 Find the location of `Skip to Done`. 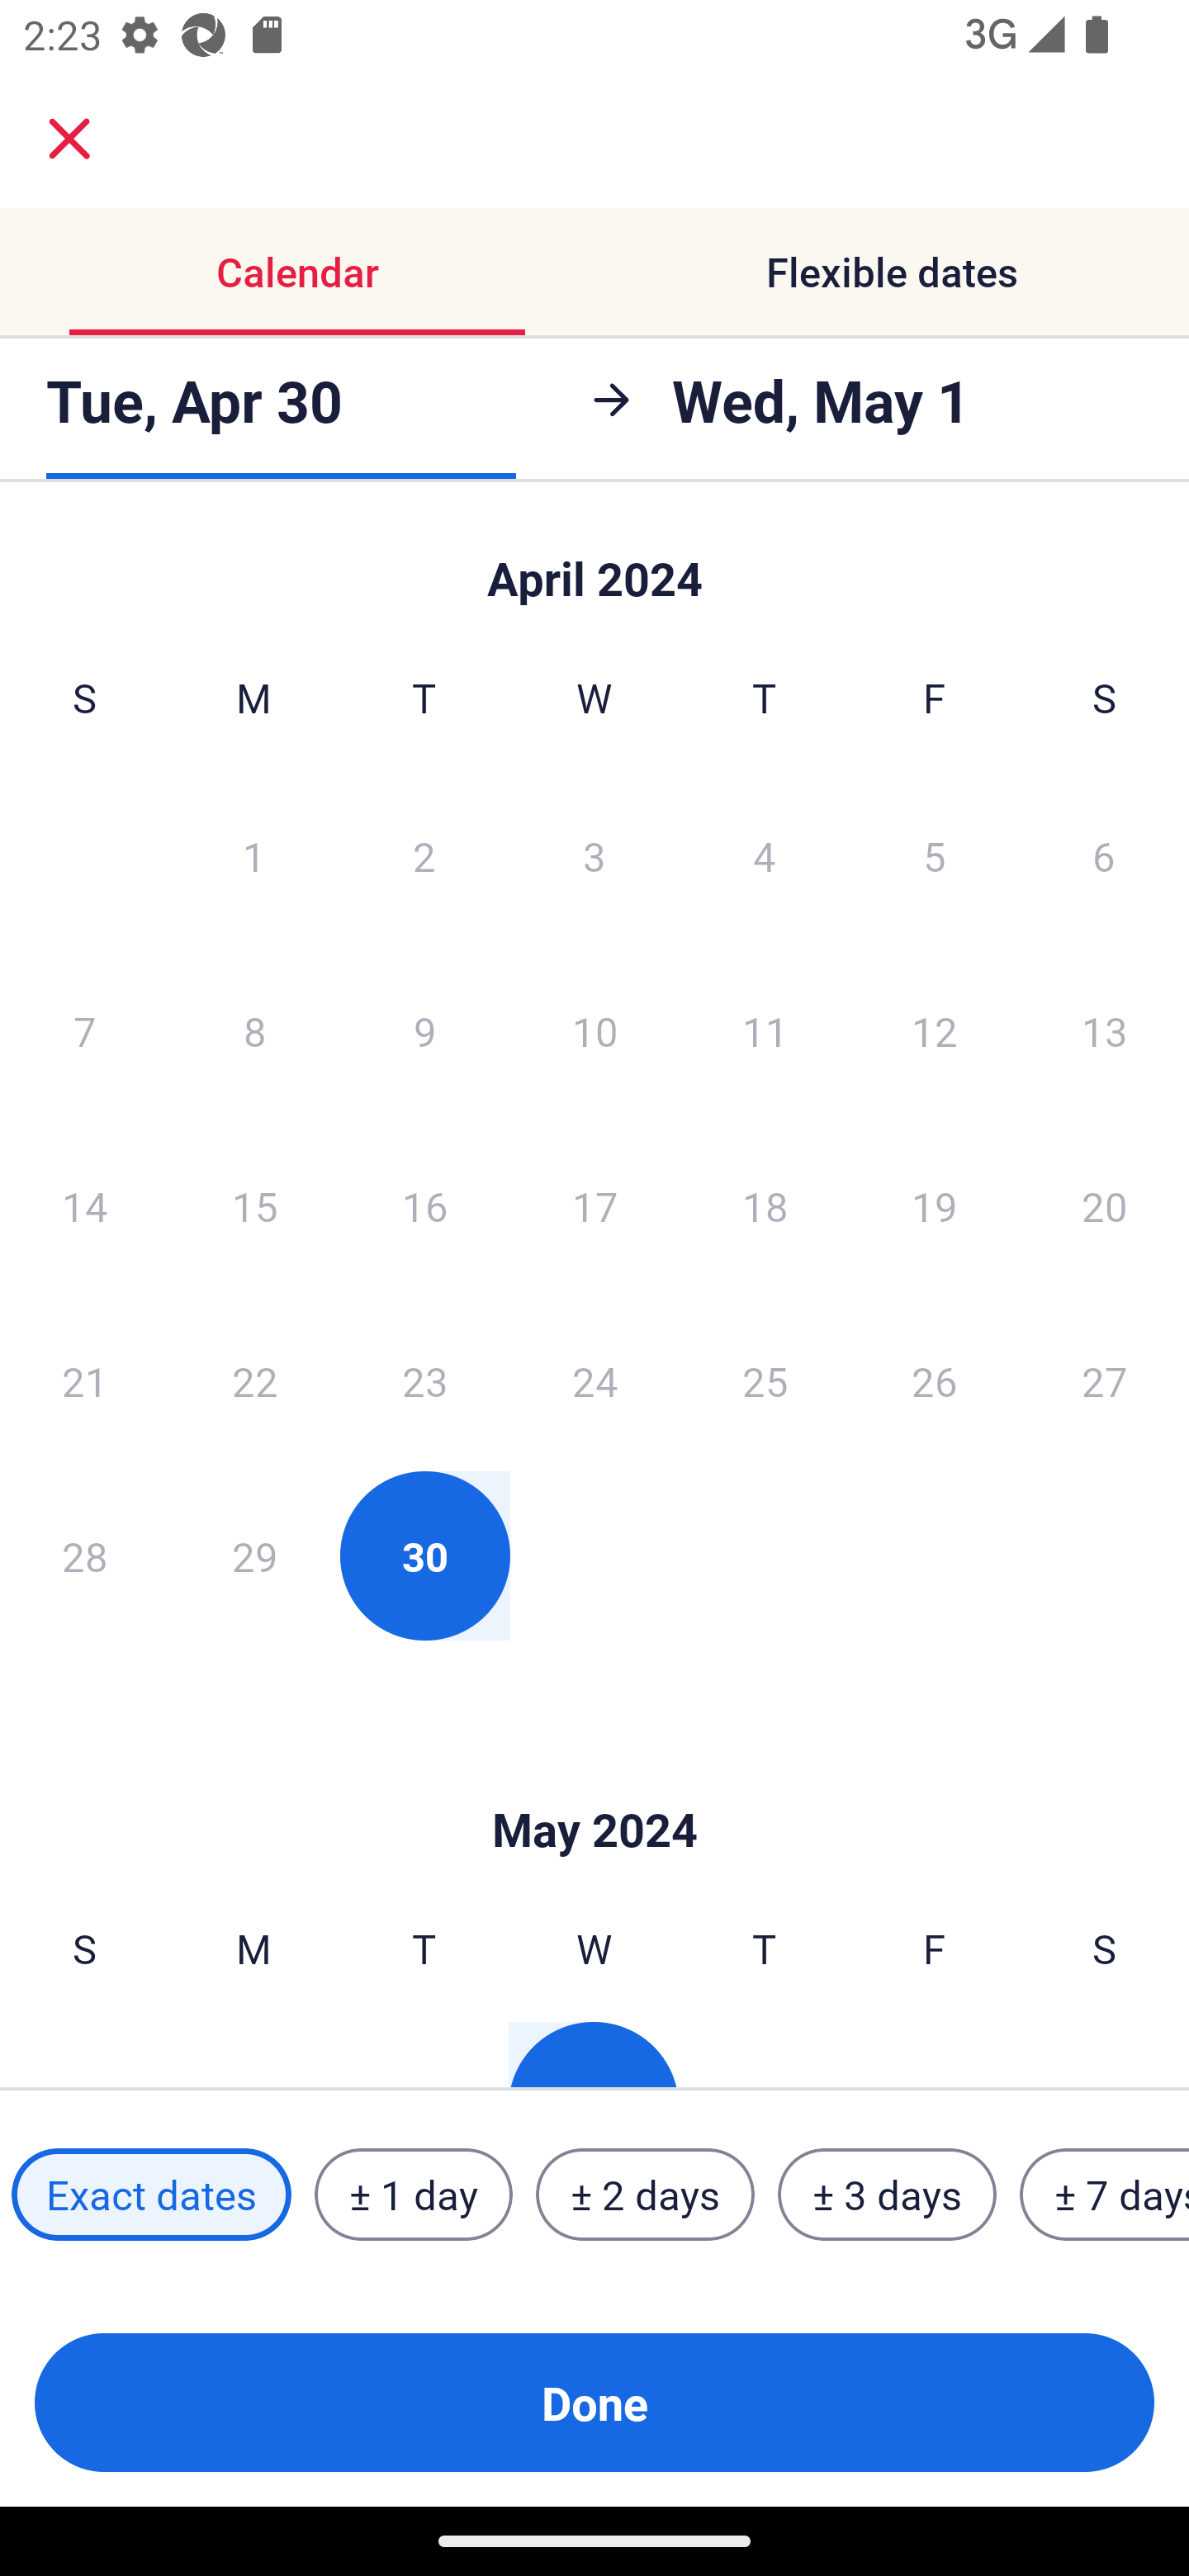

Skip to Done is located at coordinates (594, 563).